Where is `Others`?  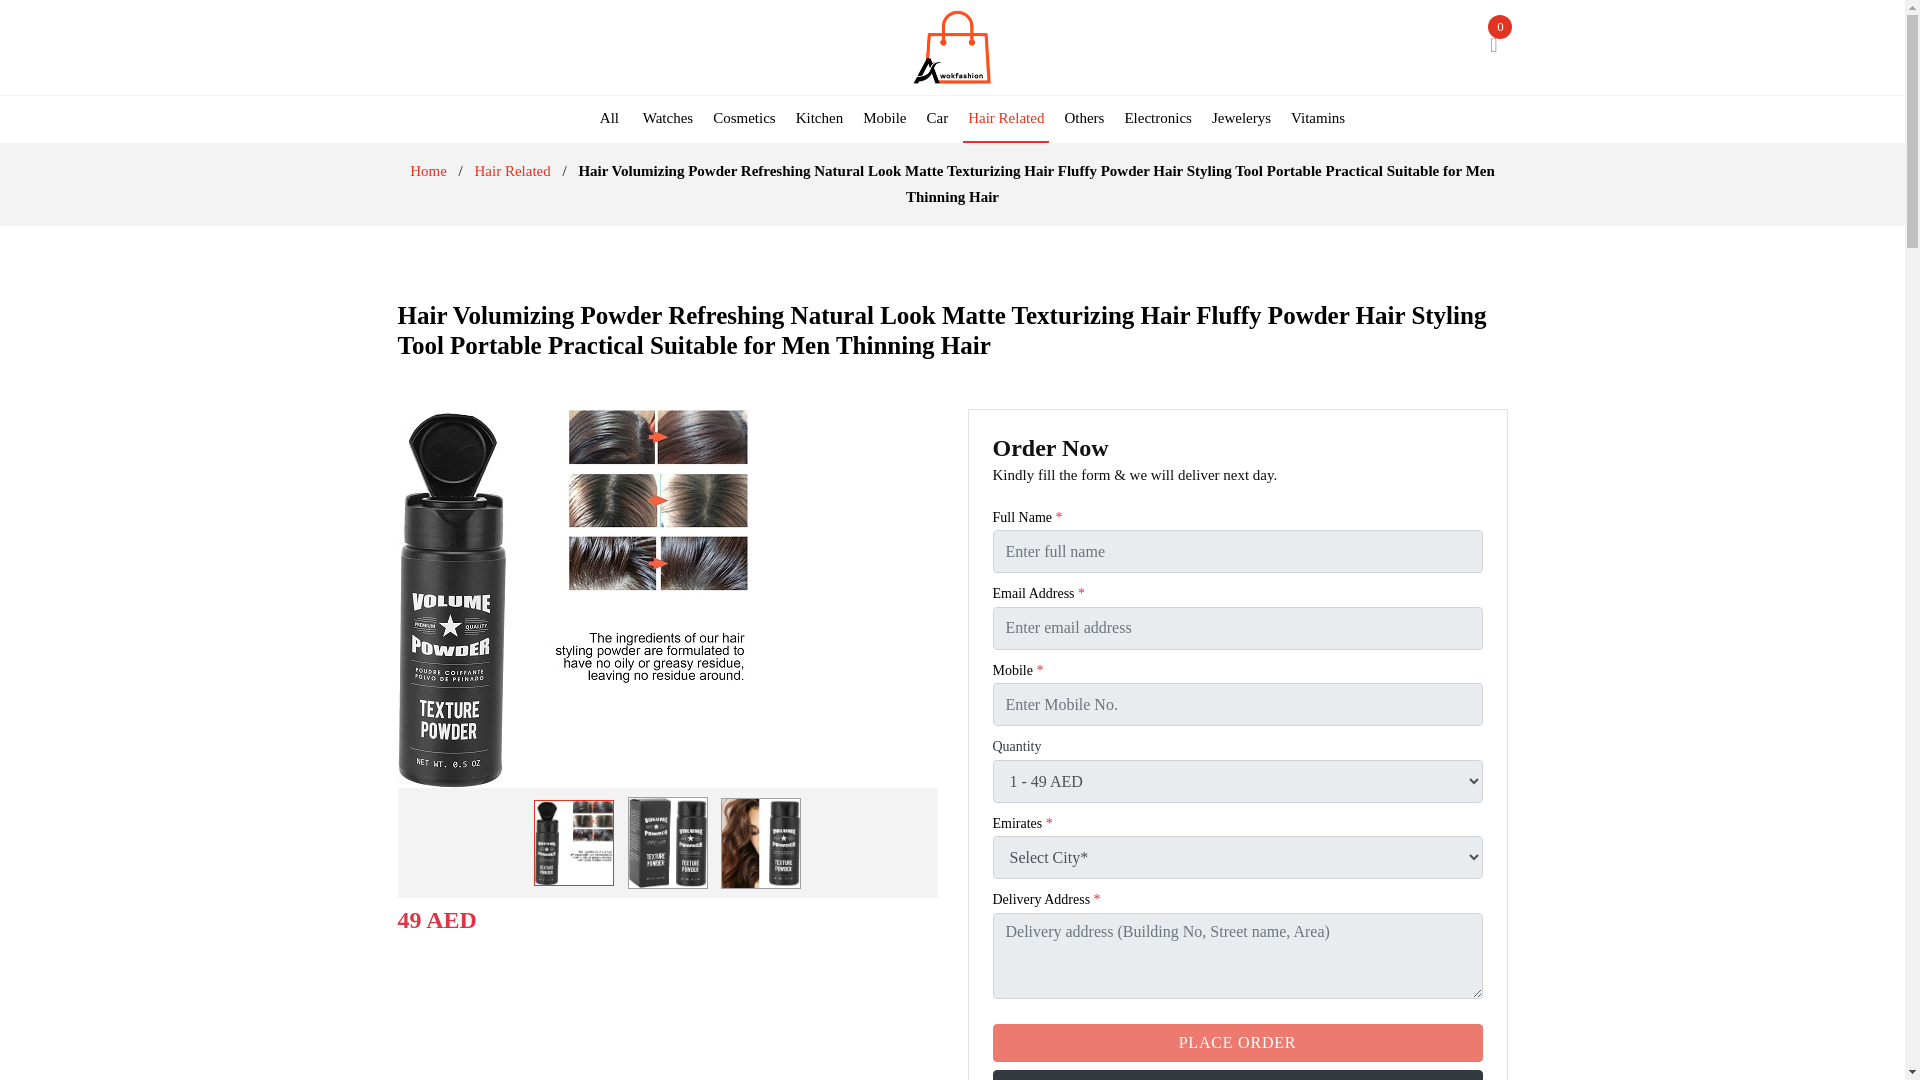 Others is located at coordinates (1084, 118).